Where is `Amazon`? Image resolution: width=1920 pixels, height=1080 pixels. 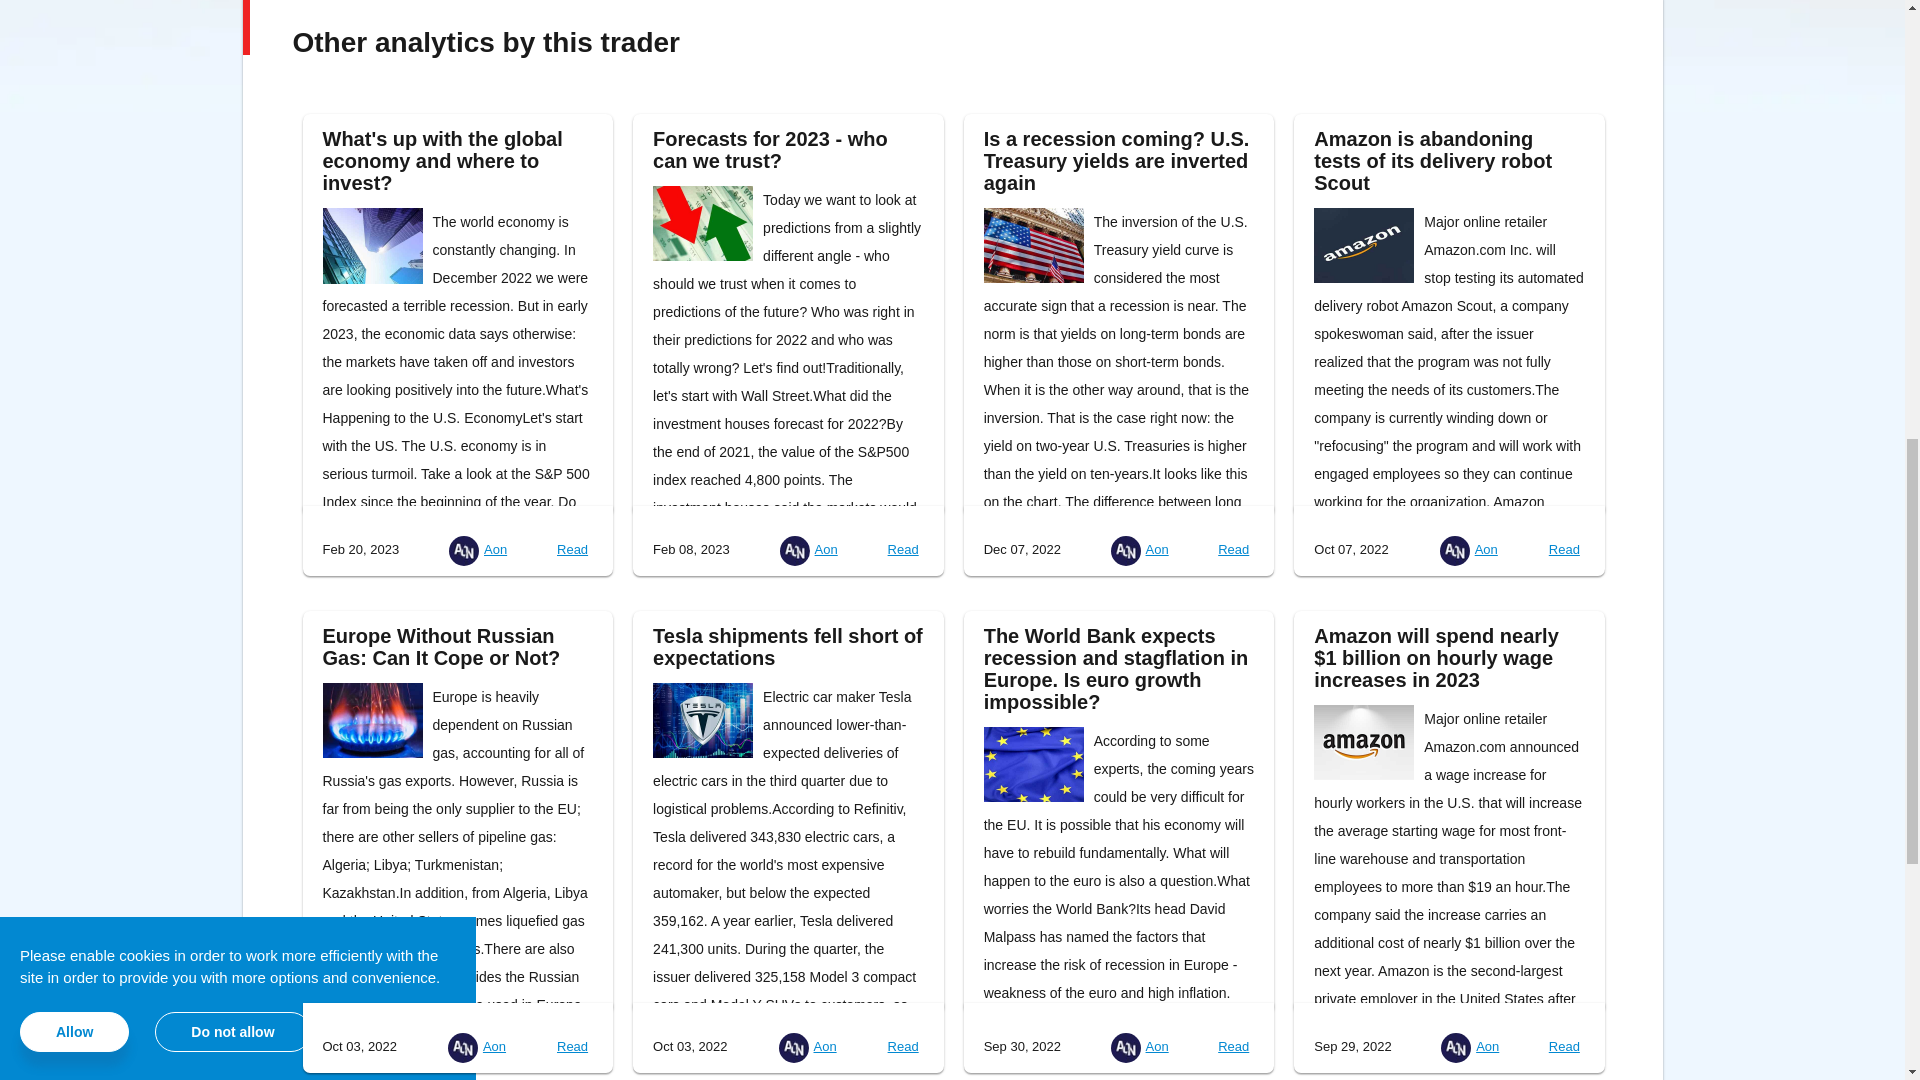 Amazon is located at coordinates (1363, 742).